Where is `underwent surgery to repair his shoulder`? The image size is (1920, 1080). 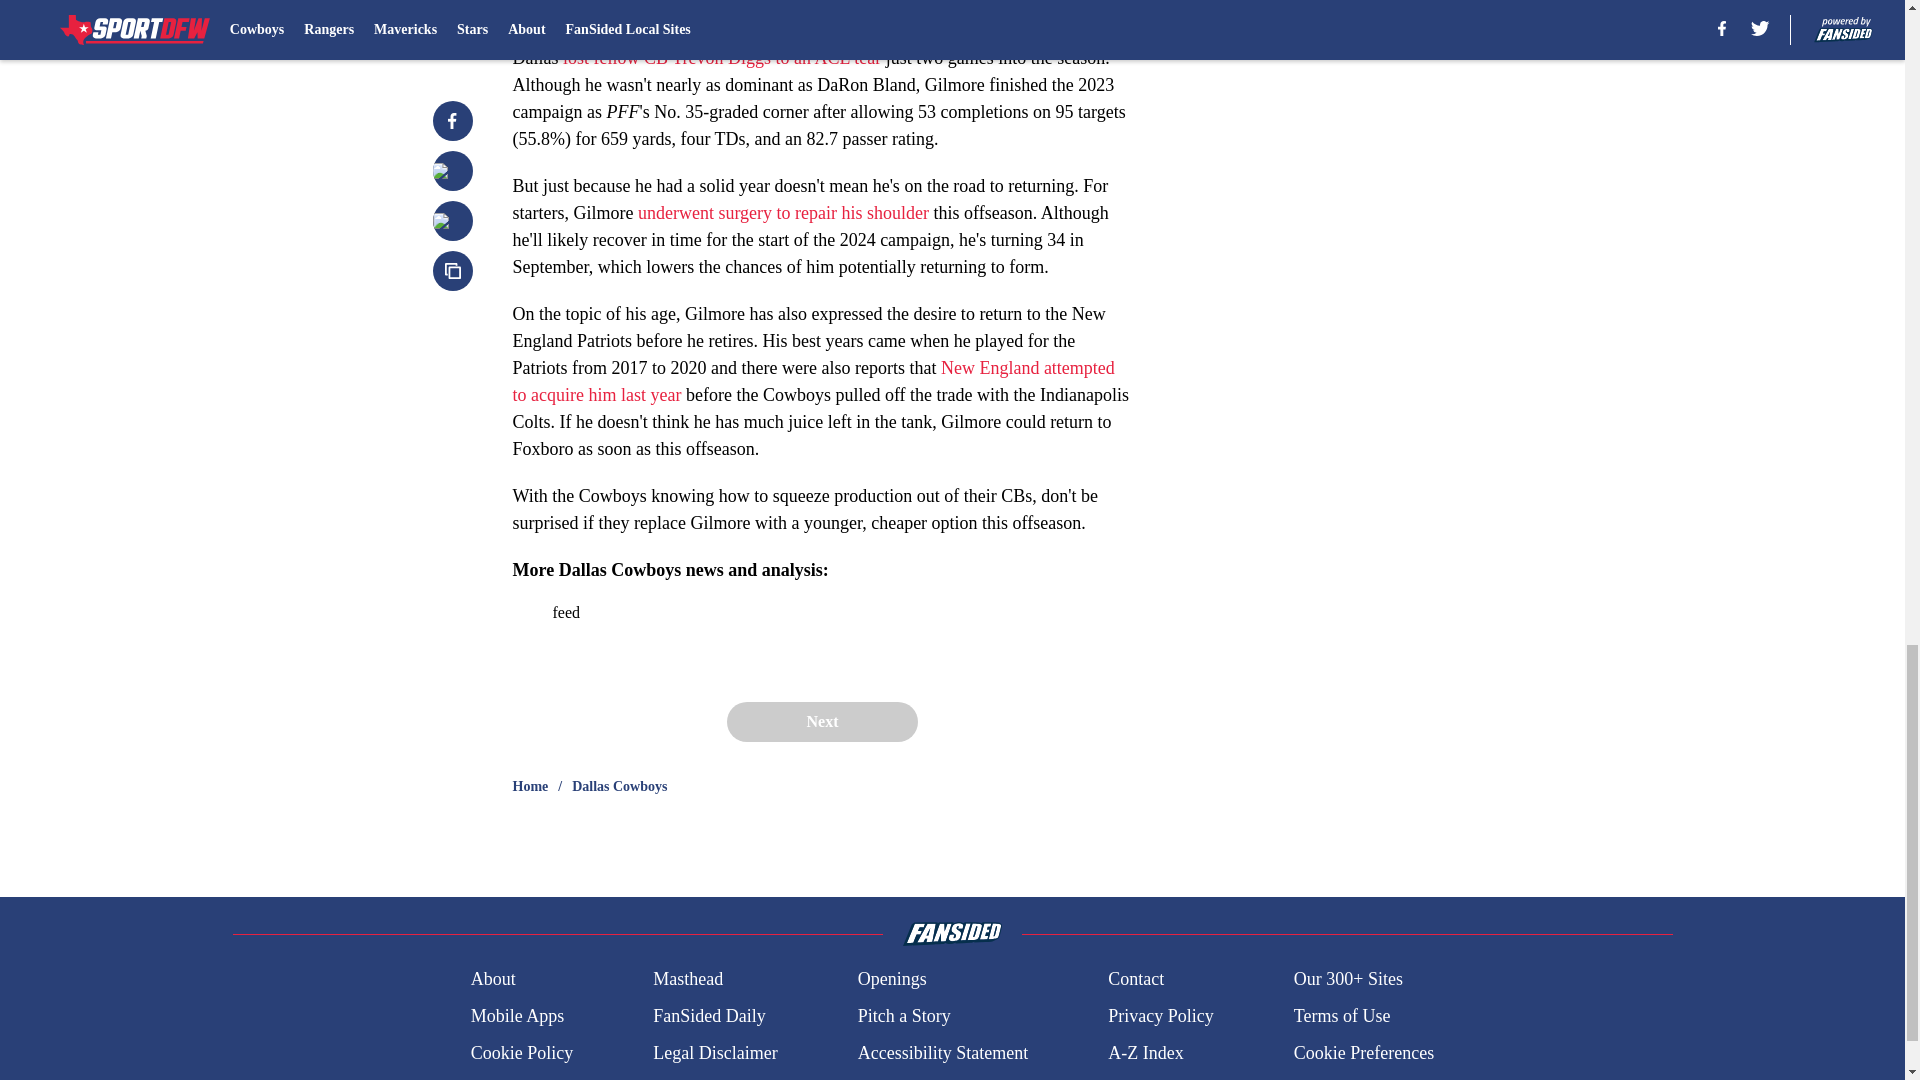 underwent surgery to repair his shoulder is located at coordinates (783, 212).